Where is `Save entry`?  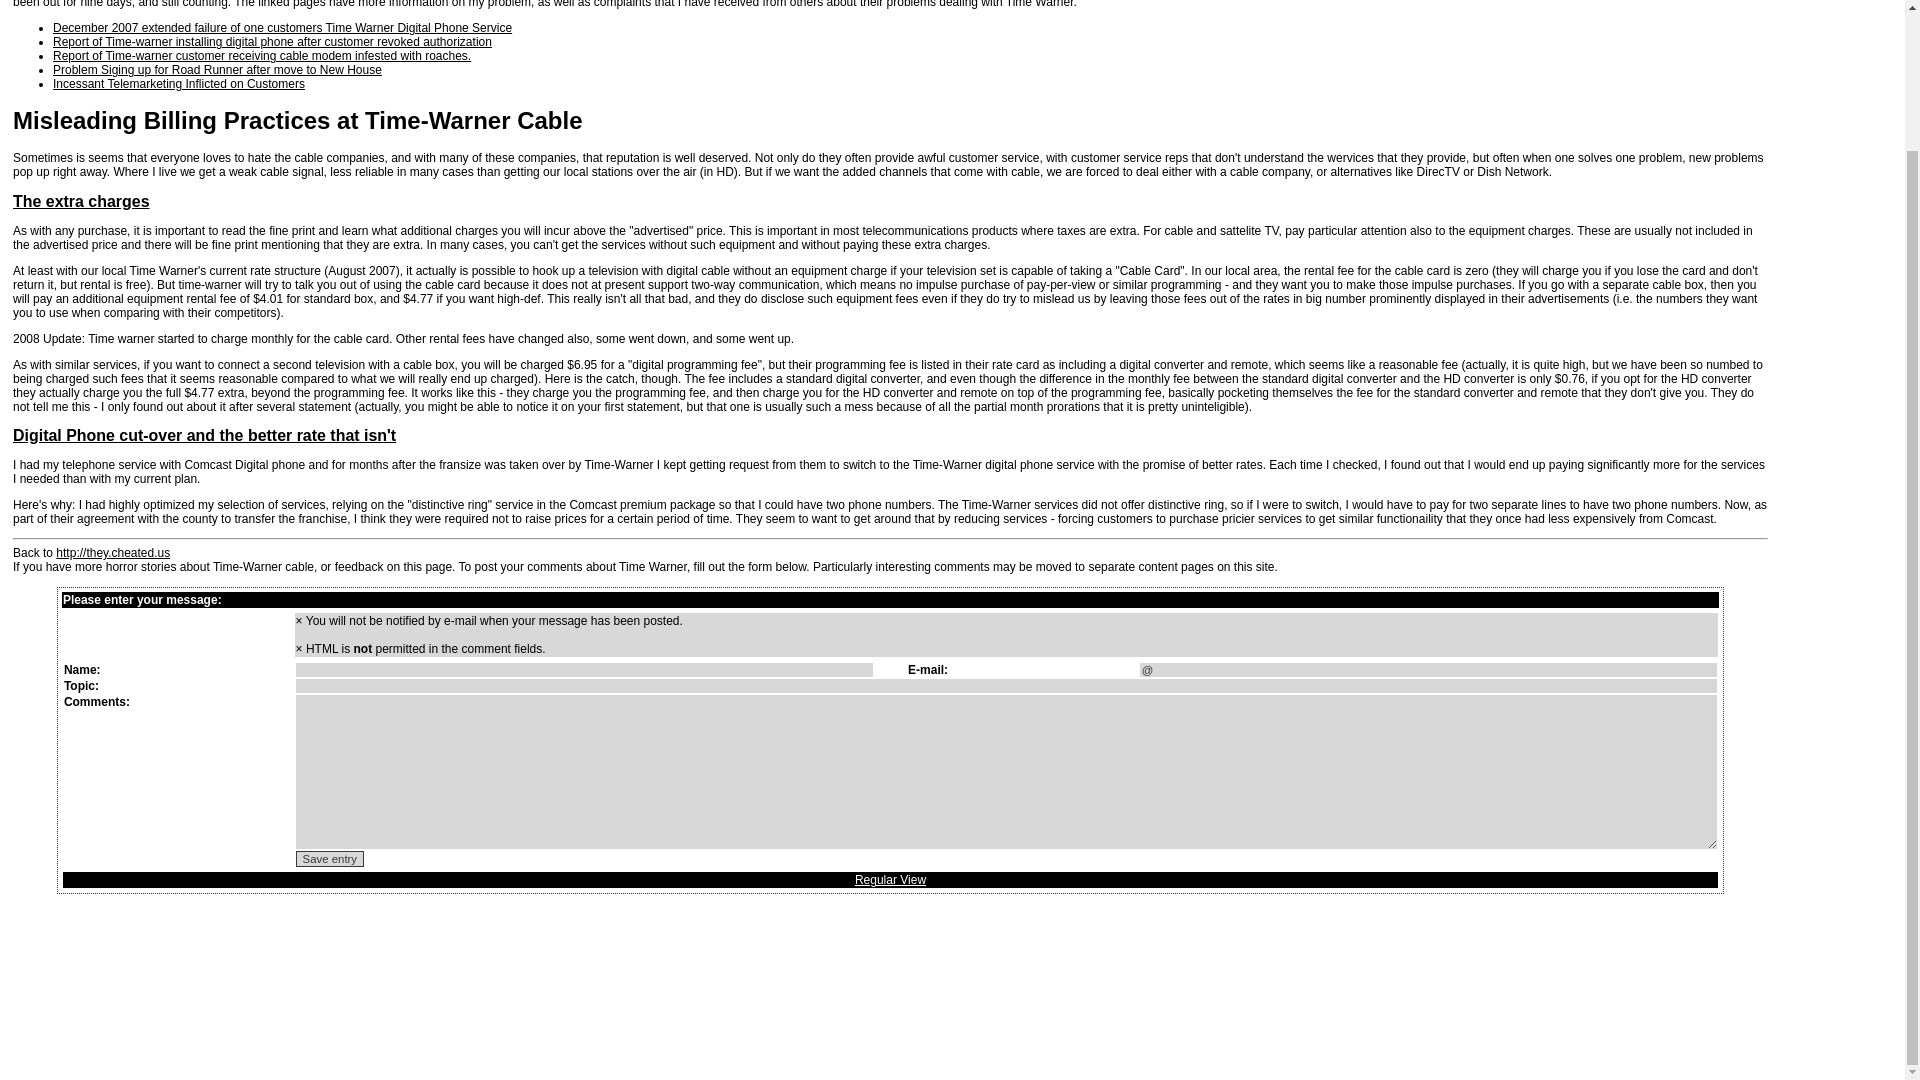
Save entry is located at coordinates (330, 859).